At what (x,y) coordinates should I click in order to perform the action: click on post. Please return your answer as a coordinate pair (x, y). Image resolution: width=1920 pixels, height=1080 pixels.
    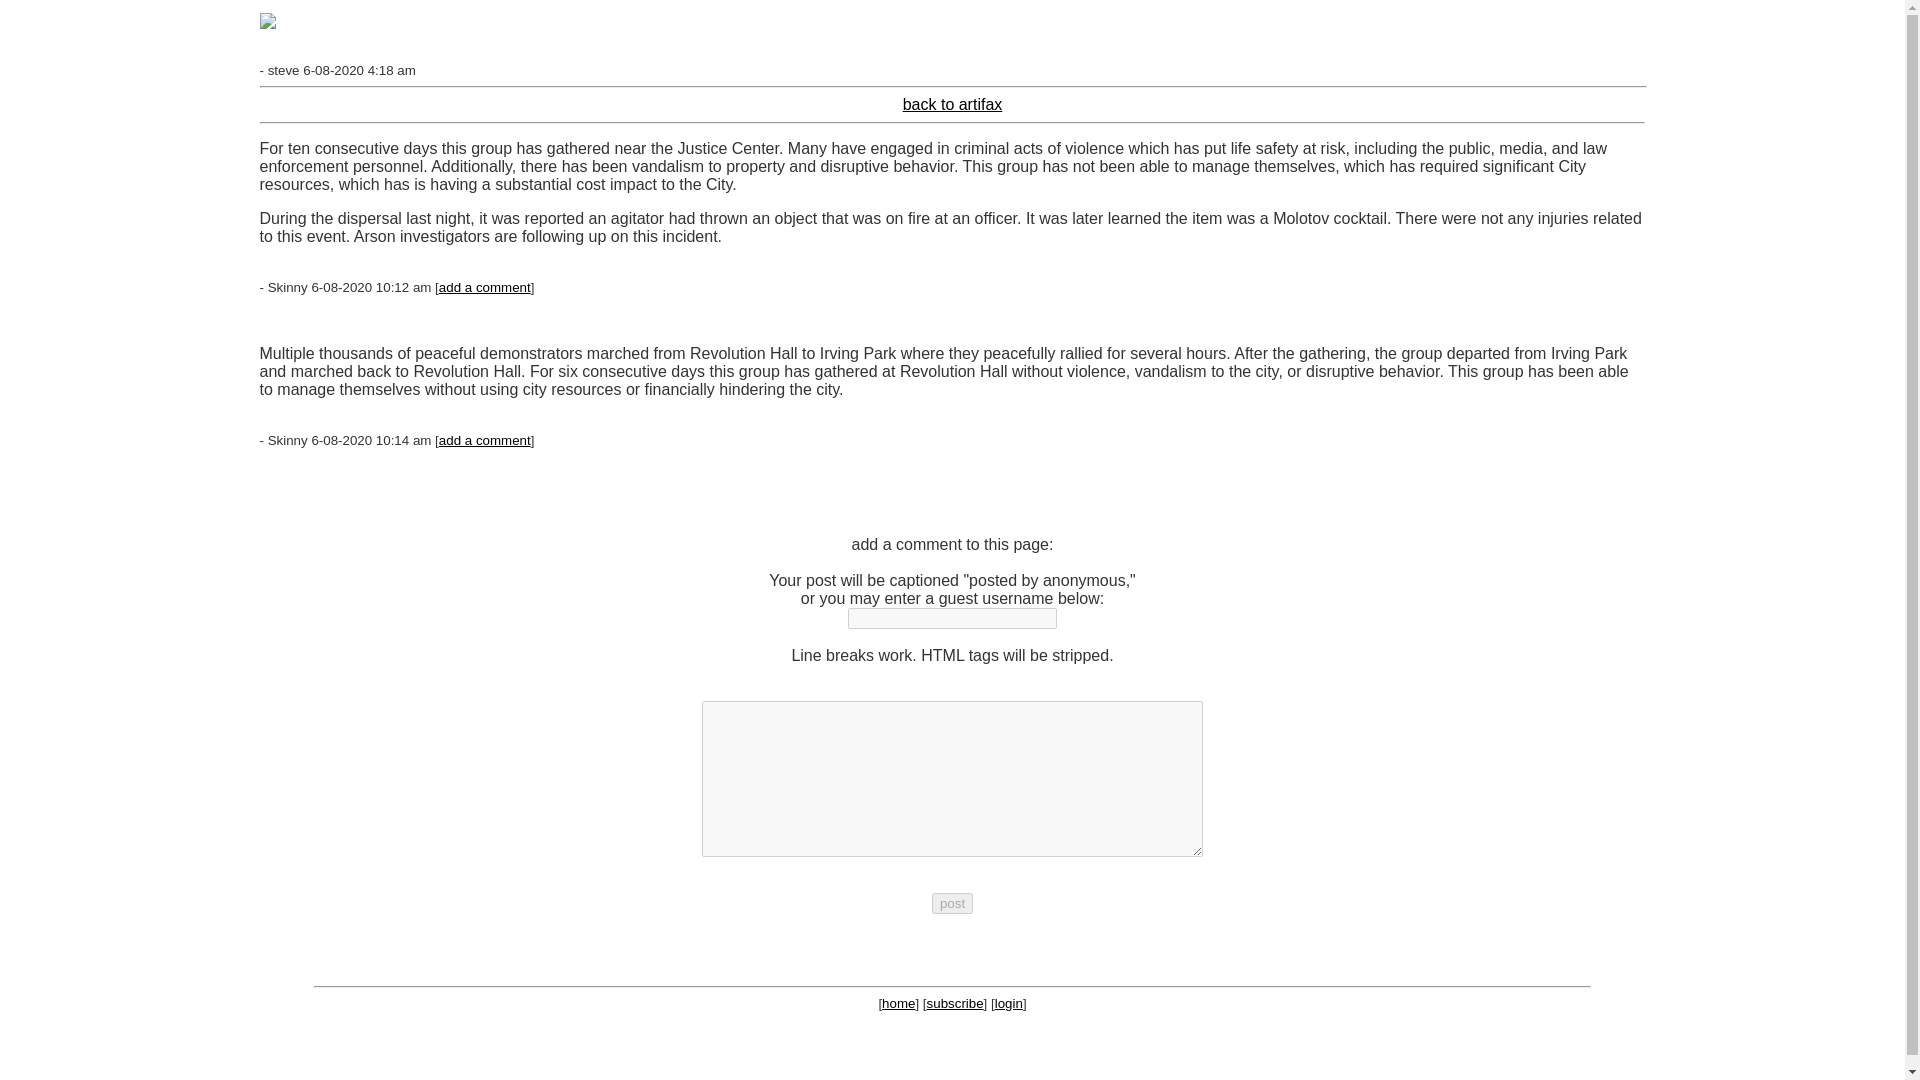
    Looking at the image, I should click on (952, 903).